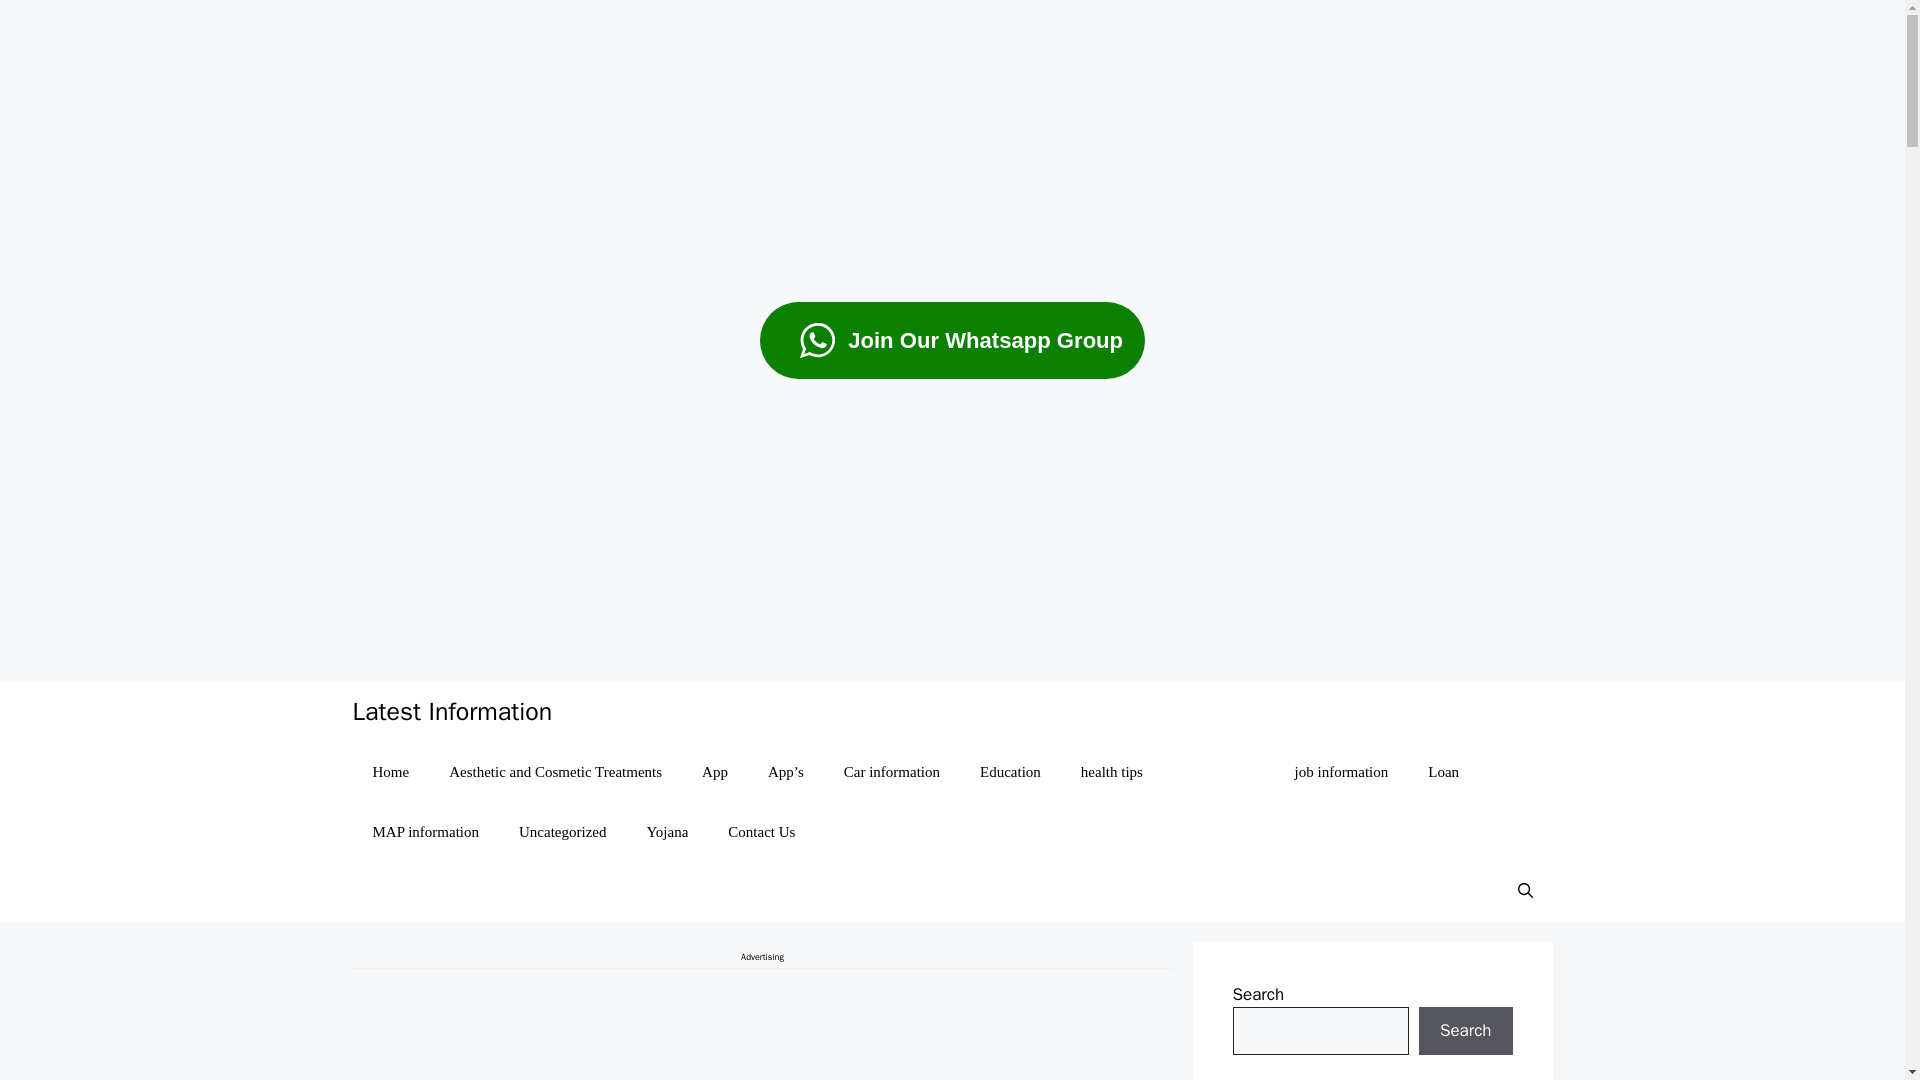 This screenshot has height=1080, width=1920. What do you see at coordinates (1465, 1030) in the screenshot?
I see `Search` at bounding box center [1465, 1030].